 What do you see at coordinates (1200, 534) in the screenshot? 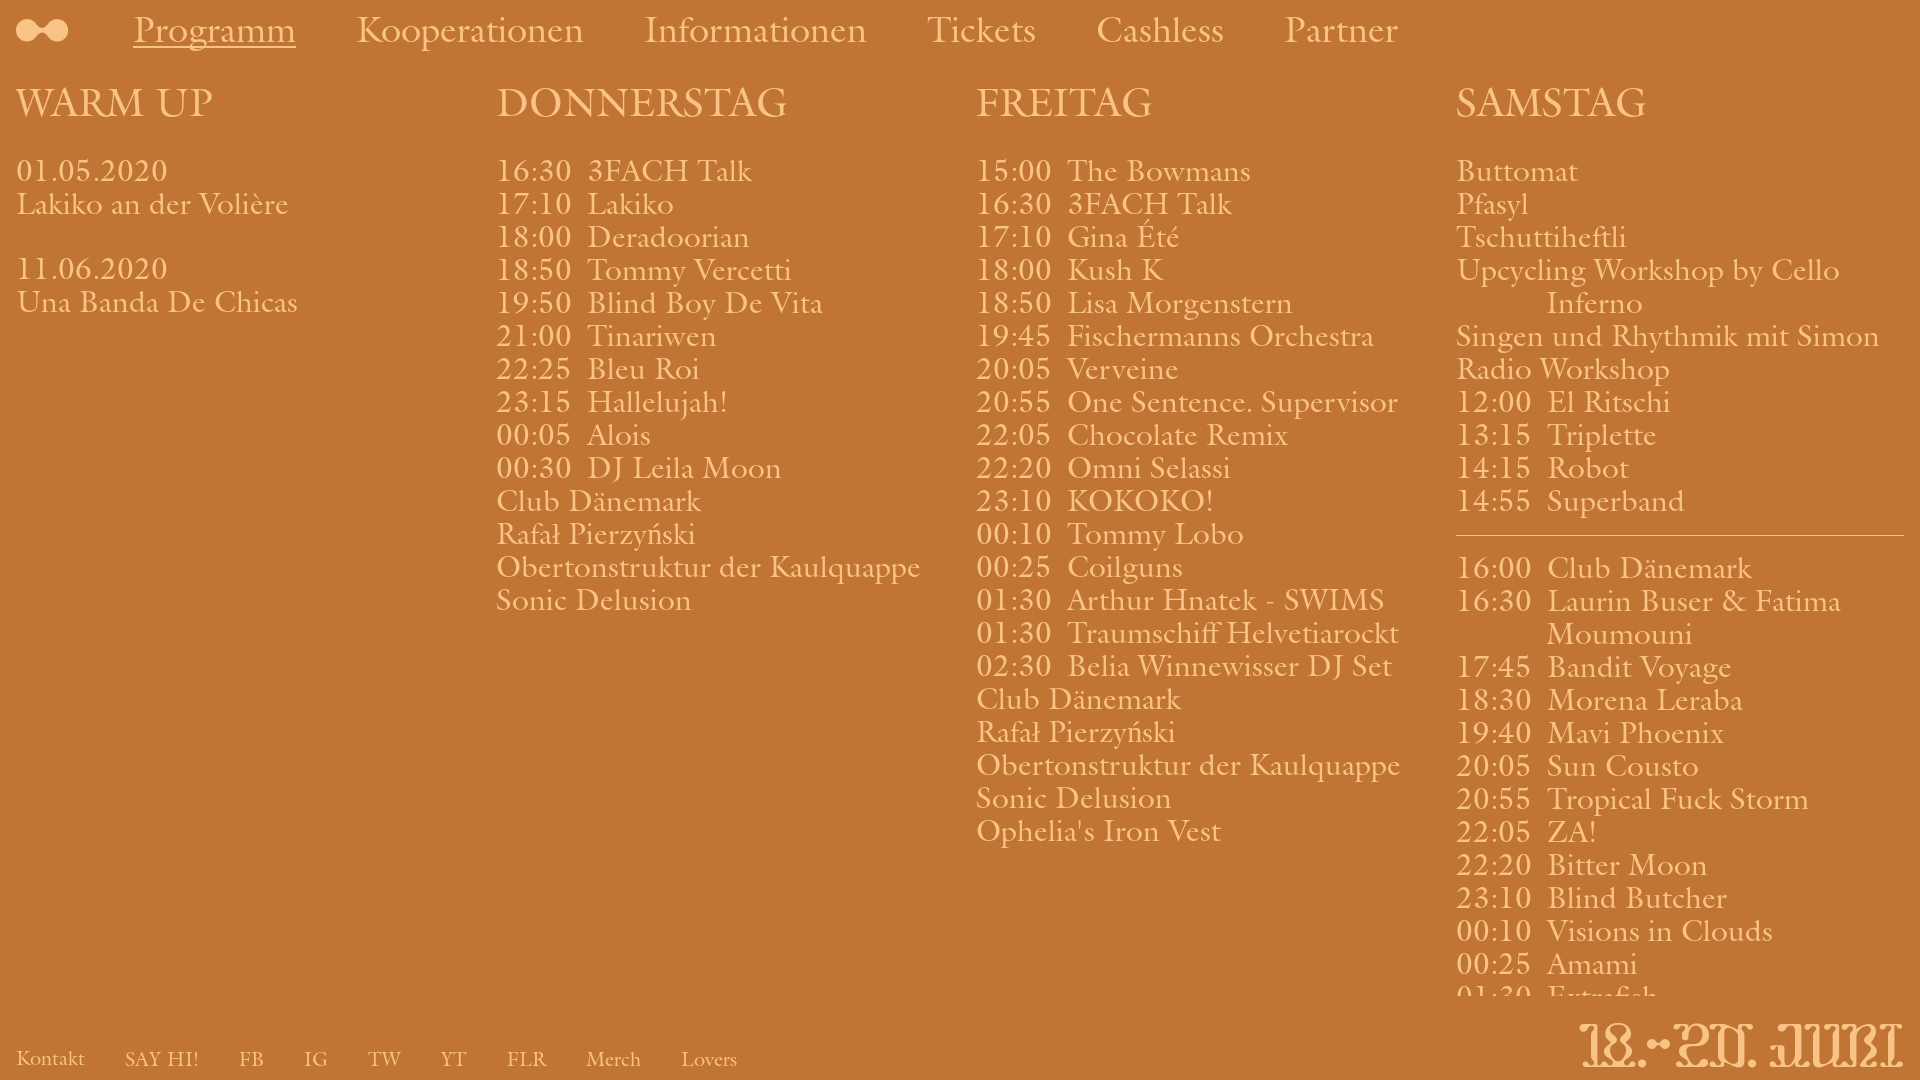
I see `00:10Tommy Lobo` at bounding box center [1200, 534].